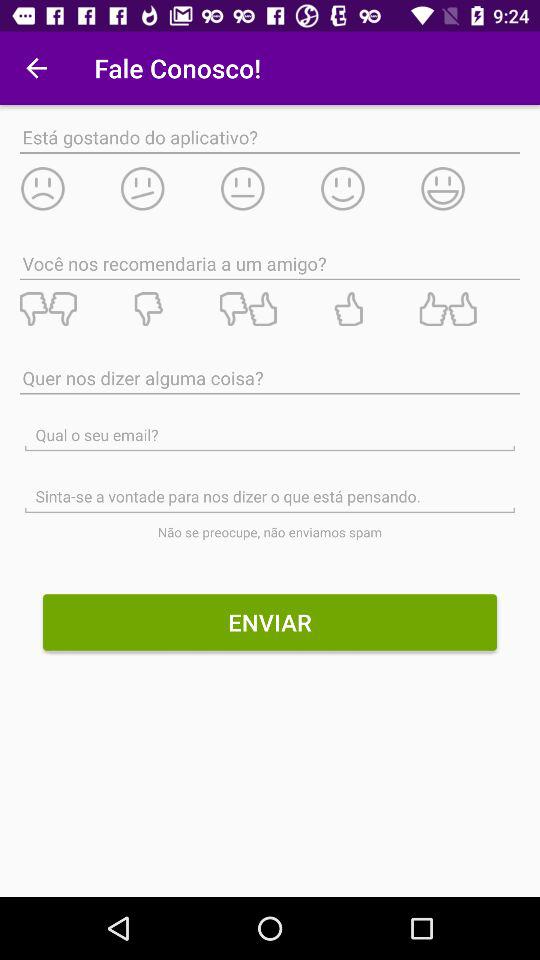  What do you see at coordinates (470, 188) in the screenshot?
I see `like this app` at bounding box center [470, 188].